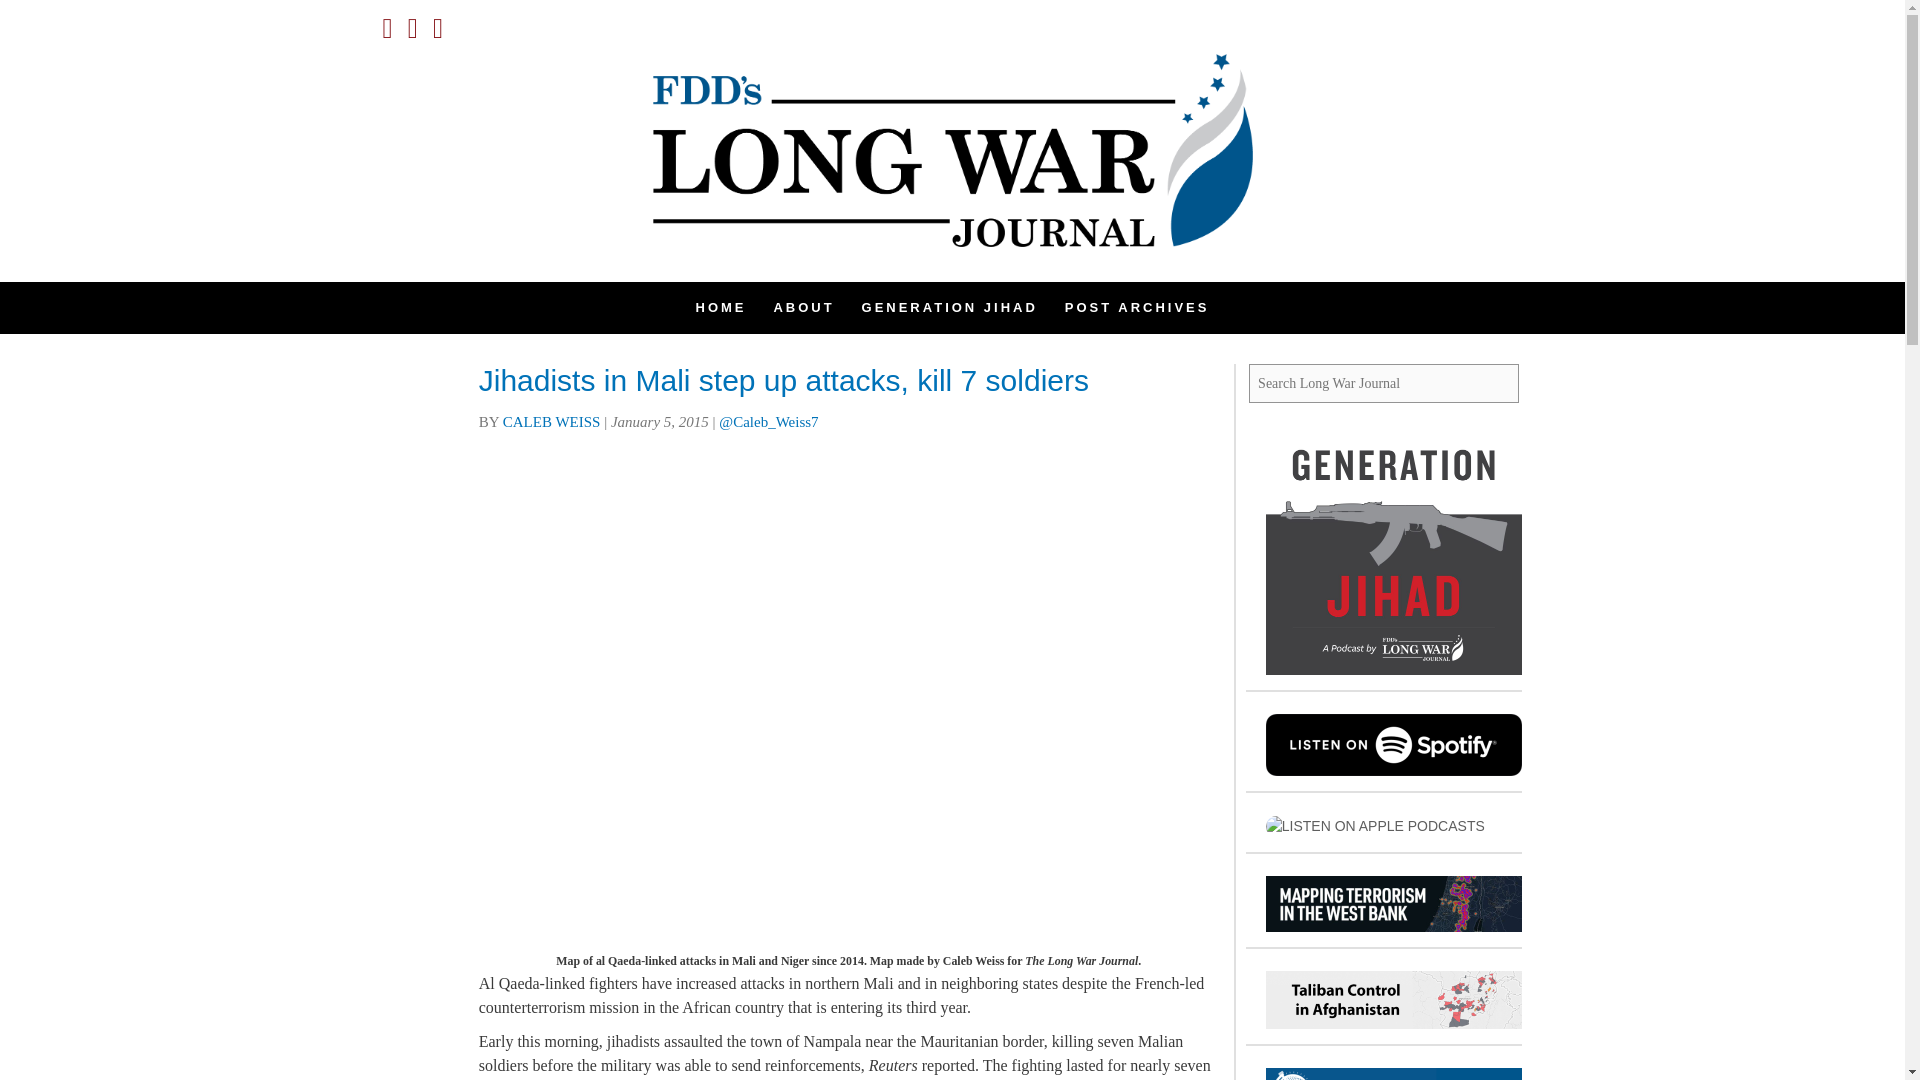 The image size is (1920, 1080). I want to click on HOME, so click(720, 307).